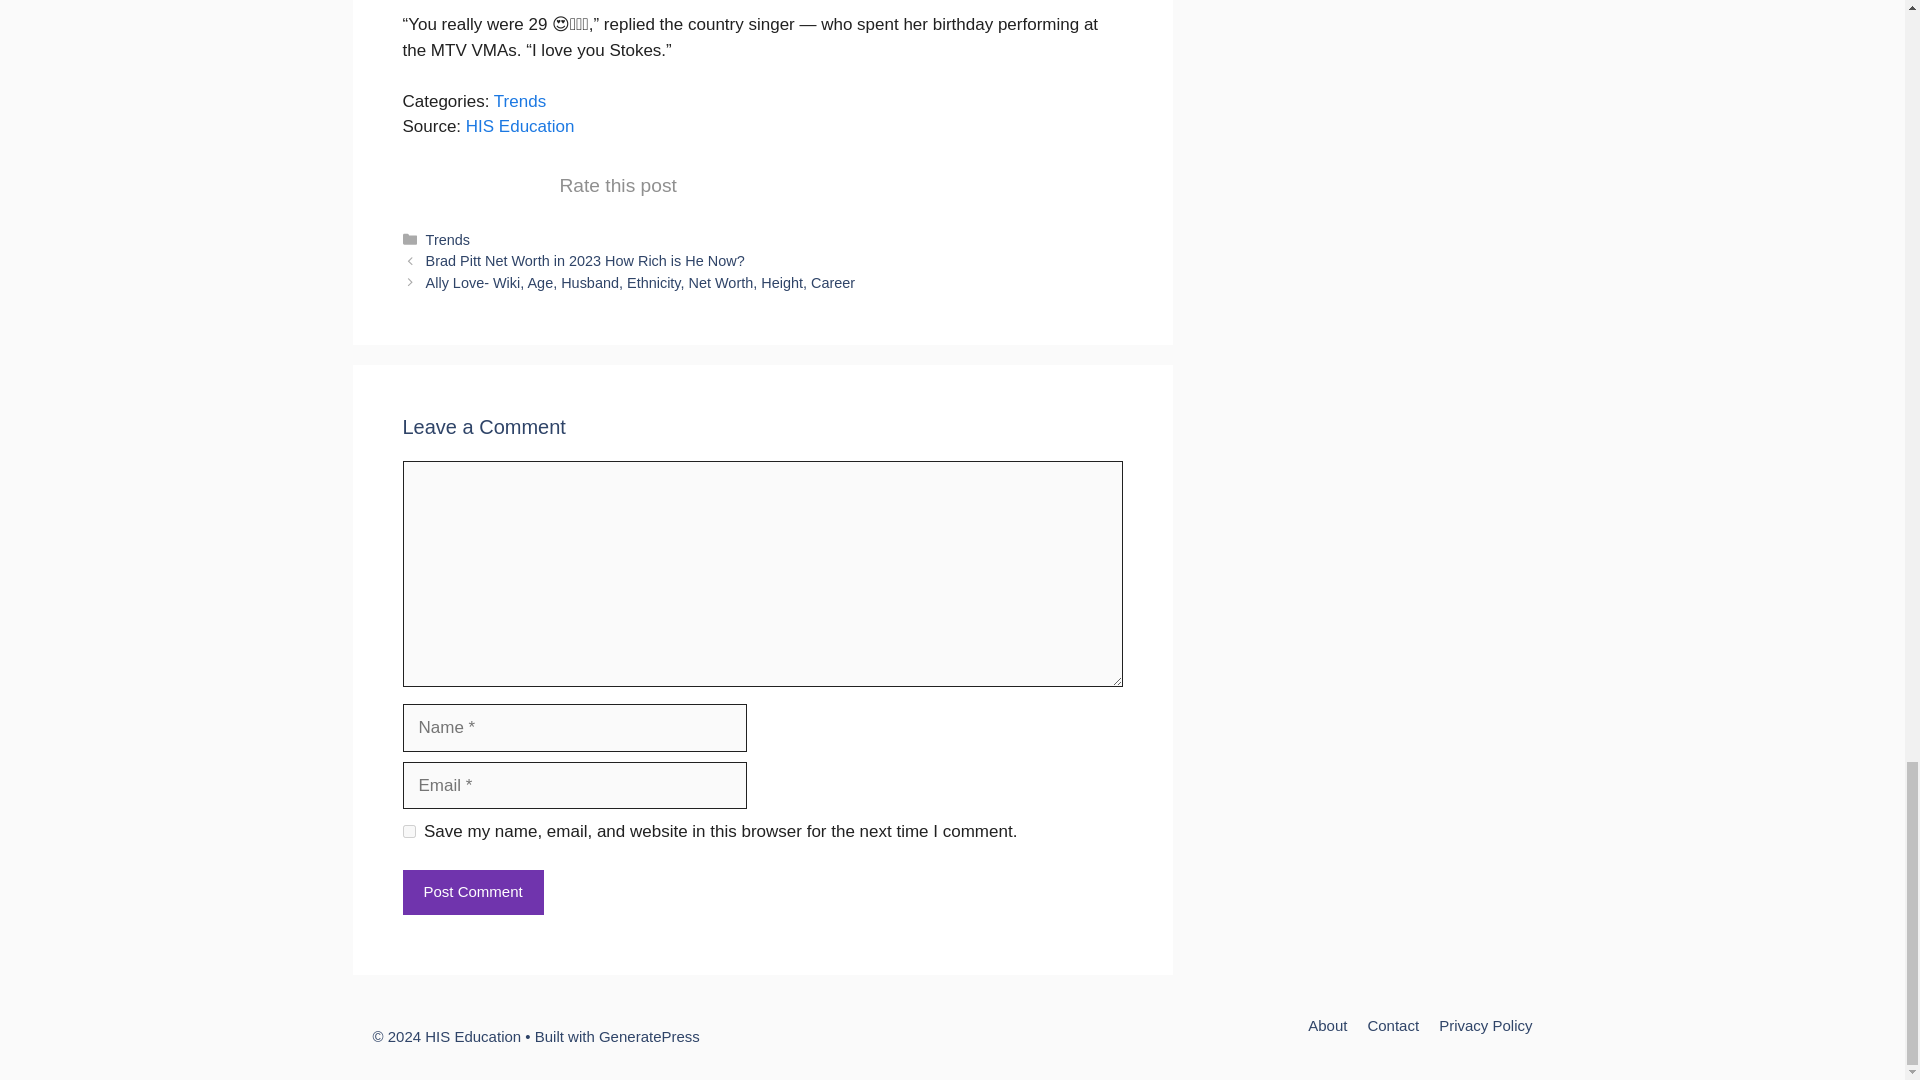  What do you see at coordinates (520, 126) in the screenshot?
I see `HIS Education` at bounding box center [520, 126].